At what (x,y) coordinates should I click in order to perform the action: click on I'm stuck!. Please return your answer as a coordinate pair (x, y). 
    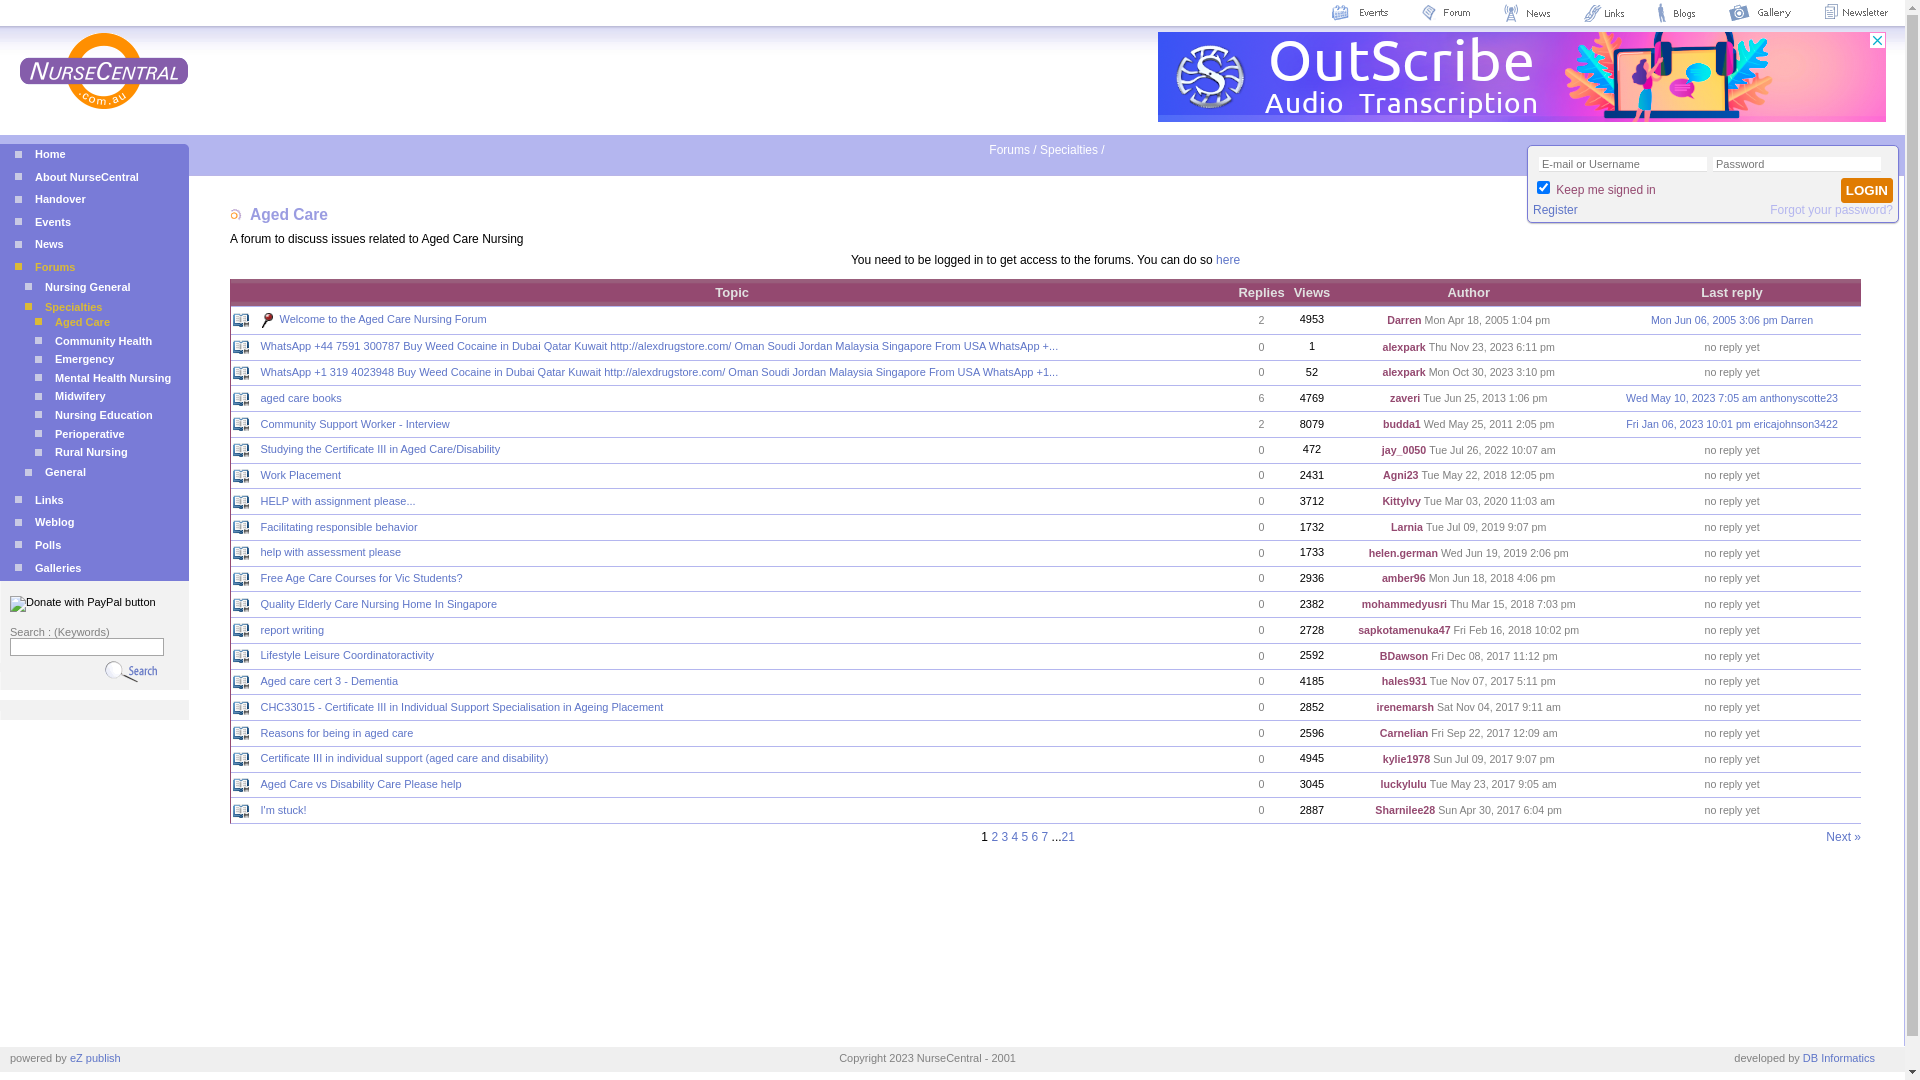
    Looking at the image, I should click on (283, 810).